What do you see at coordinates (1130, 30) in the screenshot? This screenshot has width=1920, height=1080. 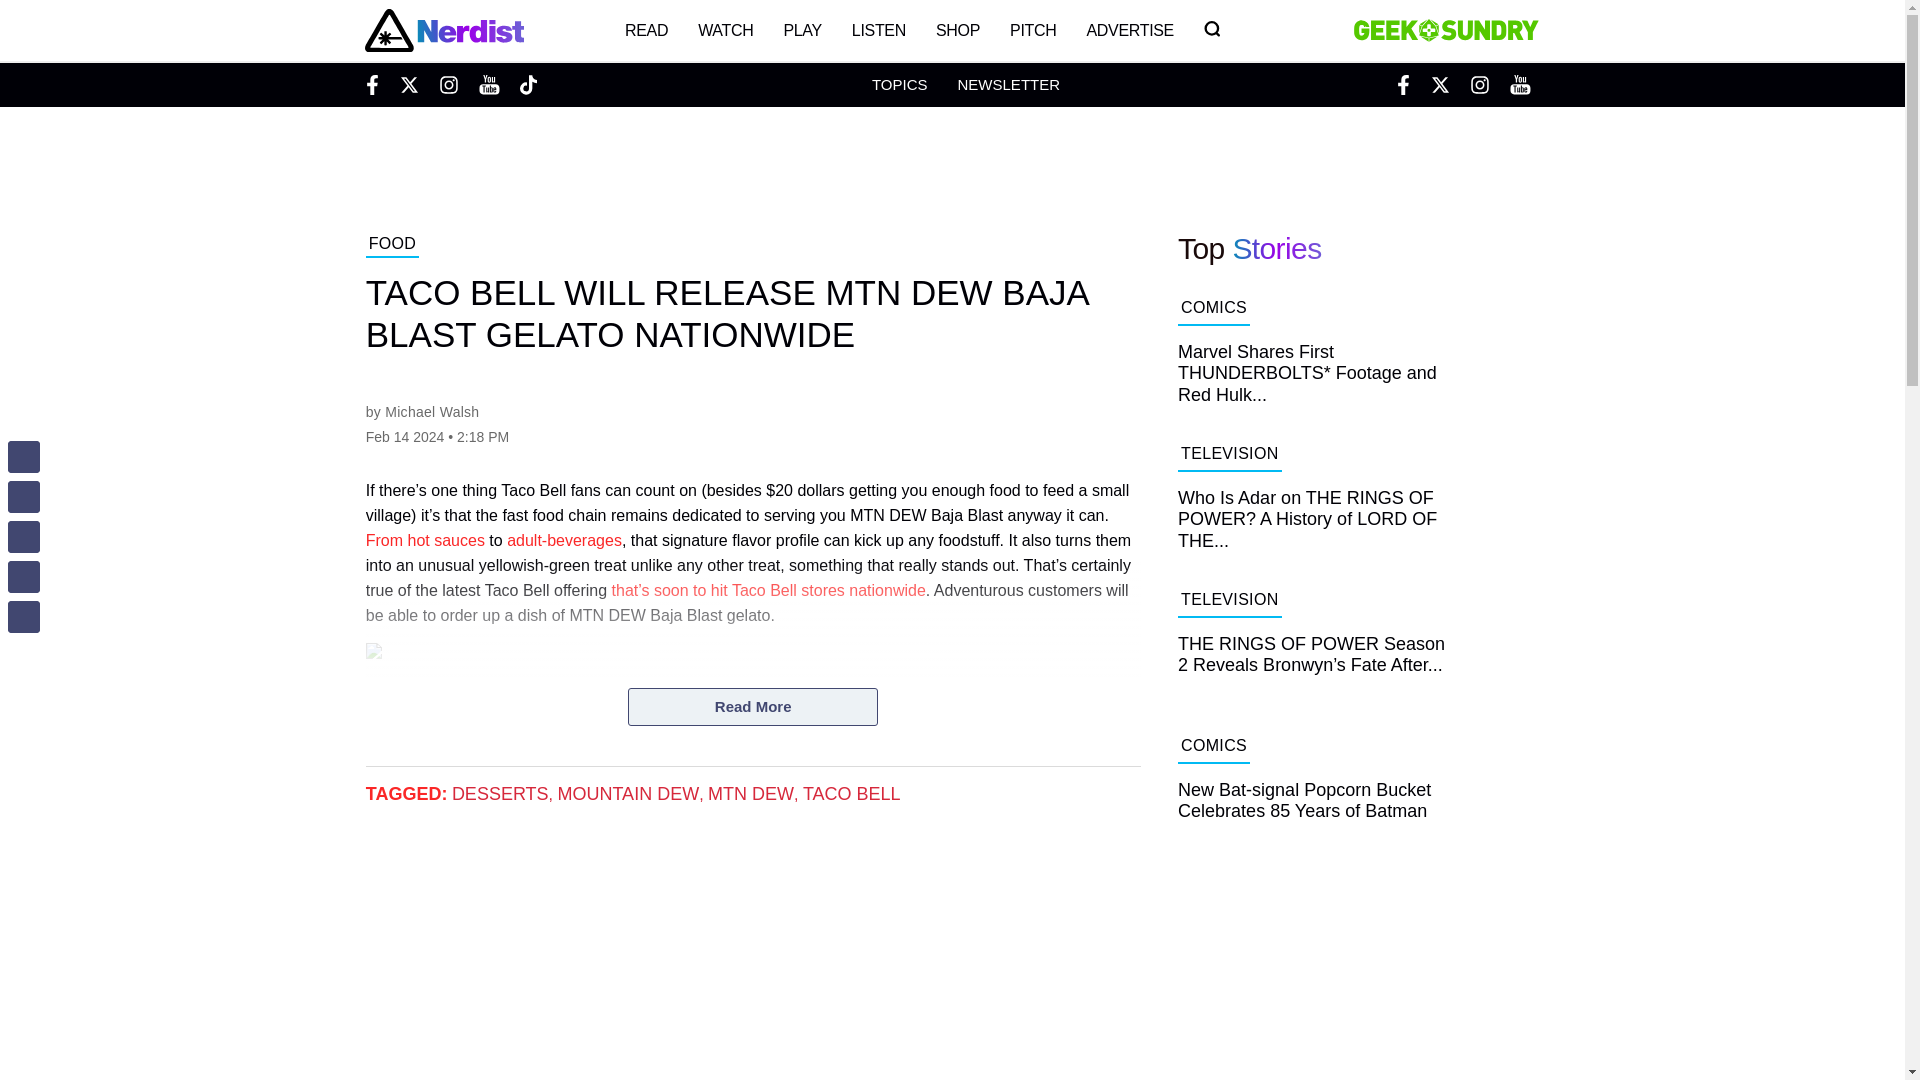 I see `ADVERTISE` at bounding box center [1130, 30].